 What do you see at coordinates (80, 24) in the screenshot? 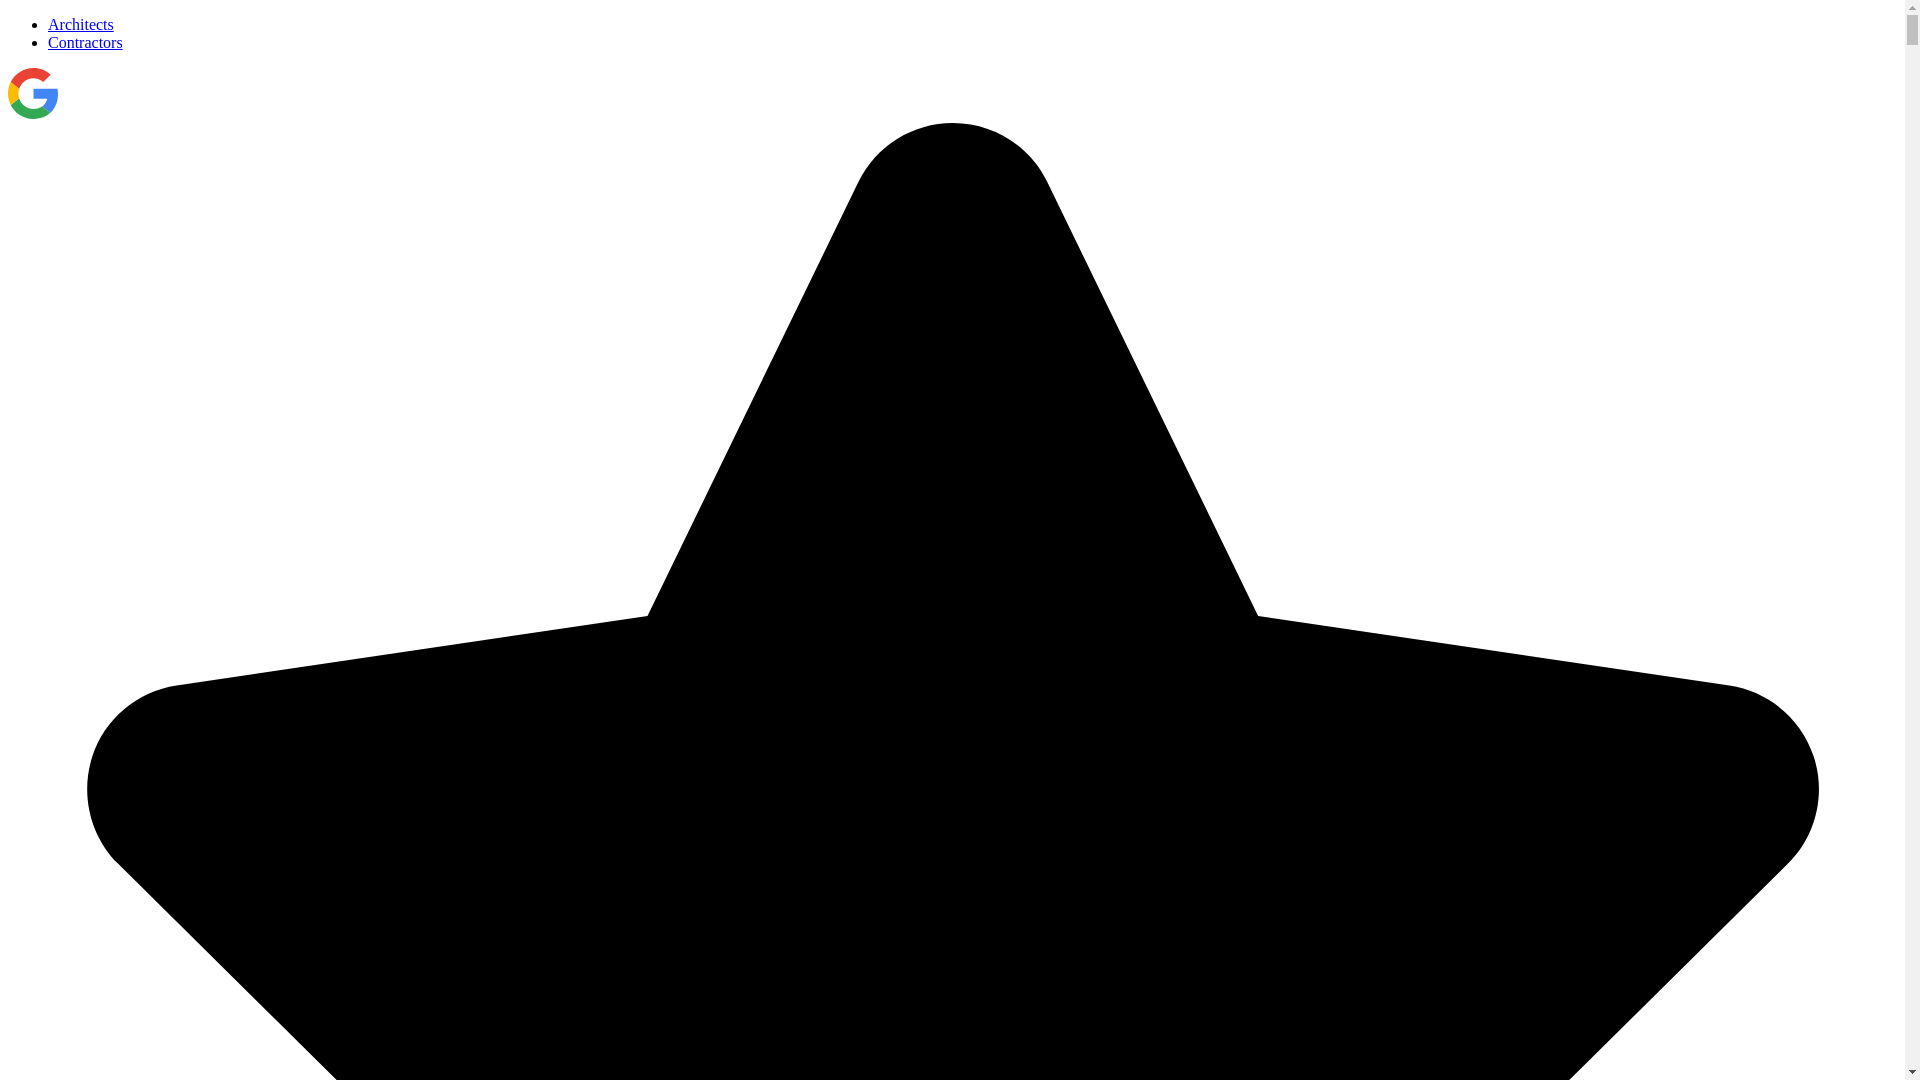
I see `Architects` at bounding box center [80, 24].